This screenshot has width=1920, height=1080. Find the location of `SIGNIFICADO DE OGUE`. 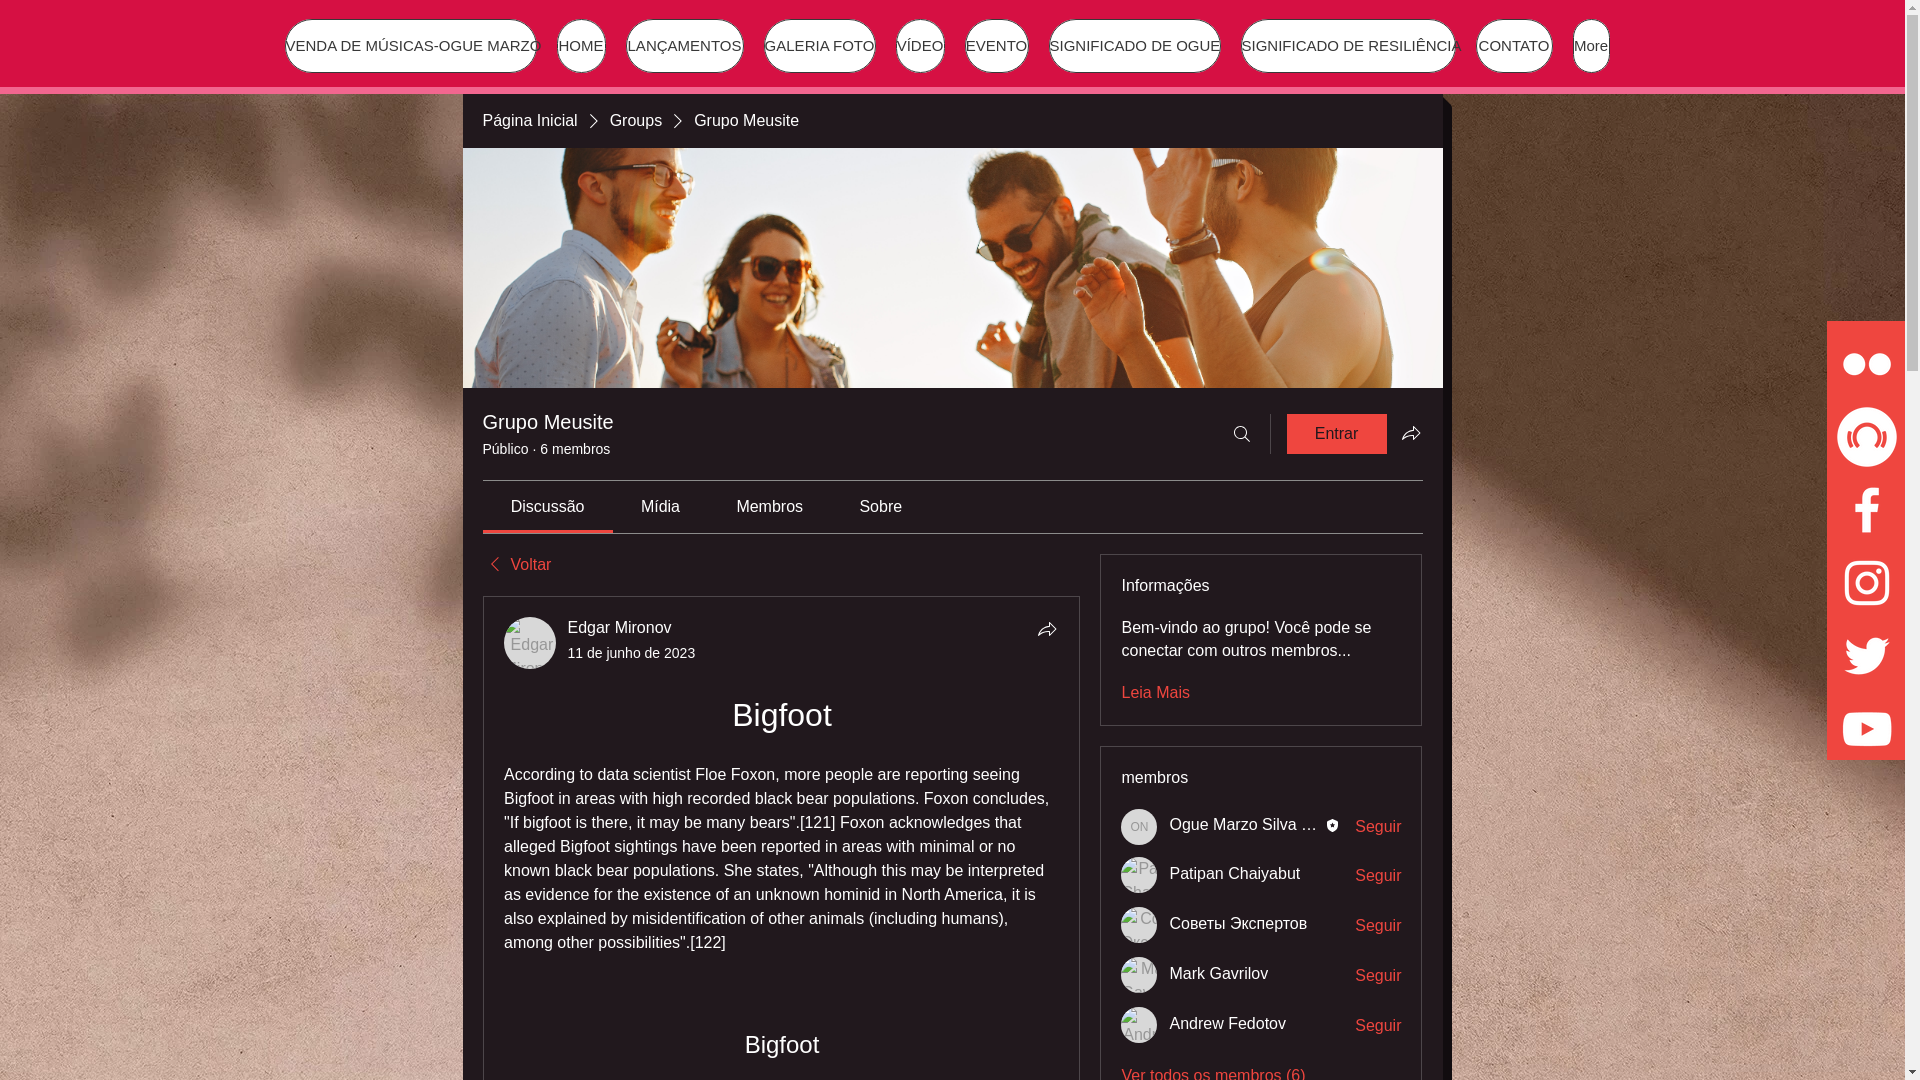

SIGNIFICADO DE OGUE is located at coordinates (1134, 46).